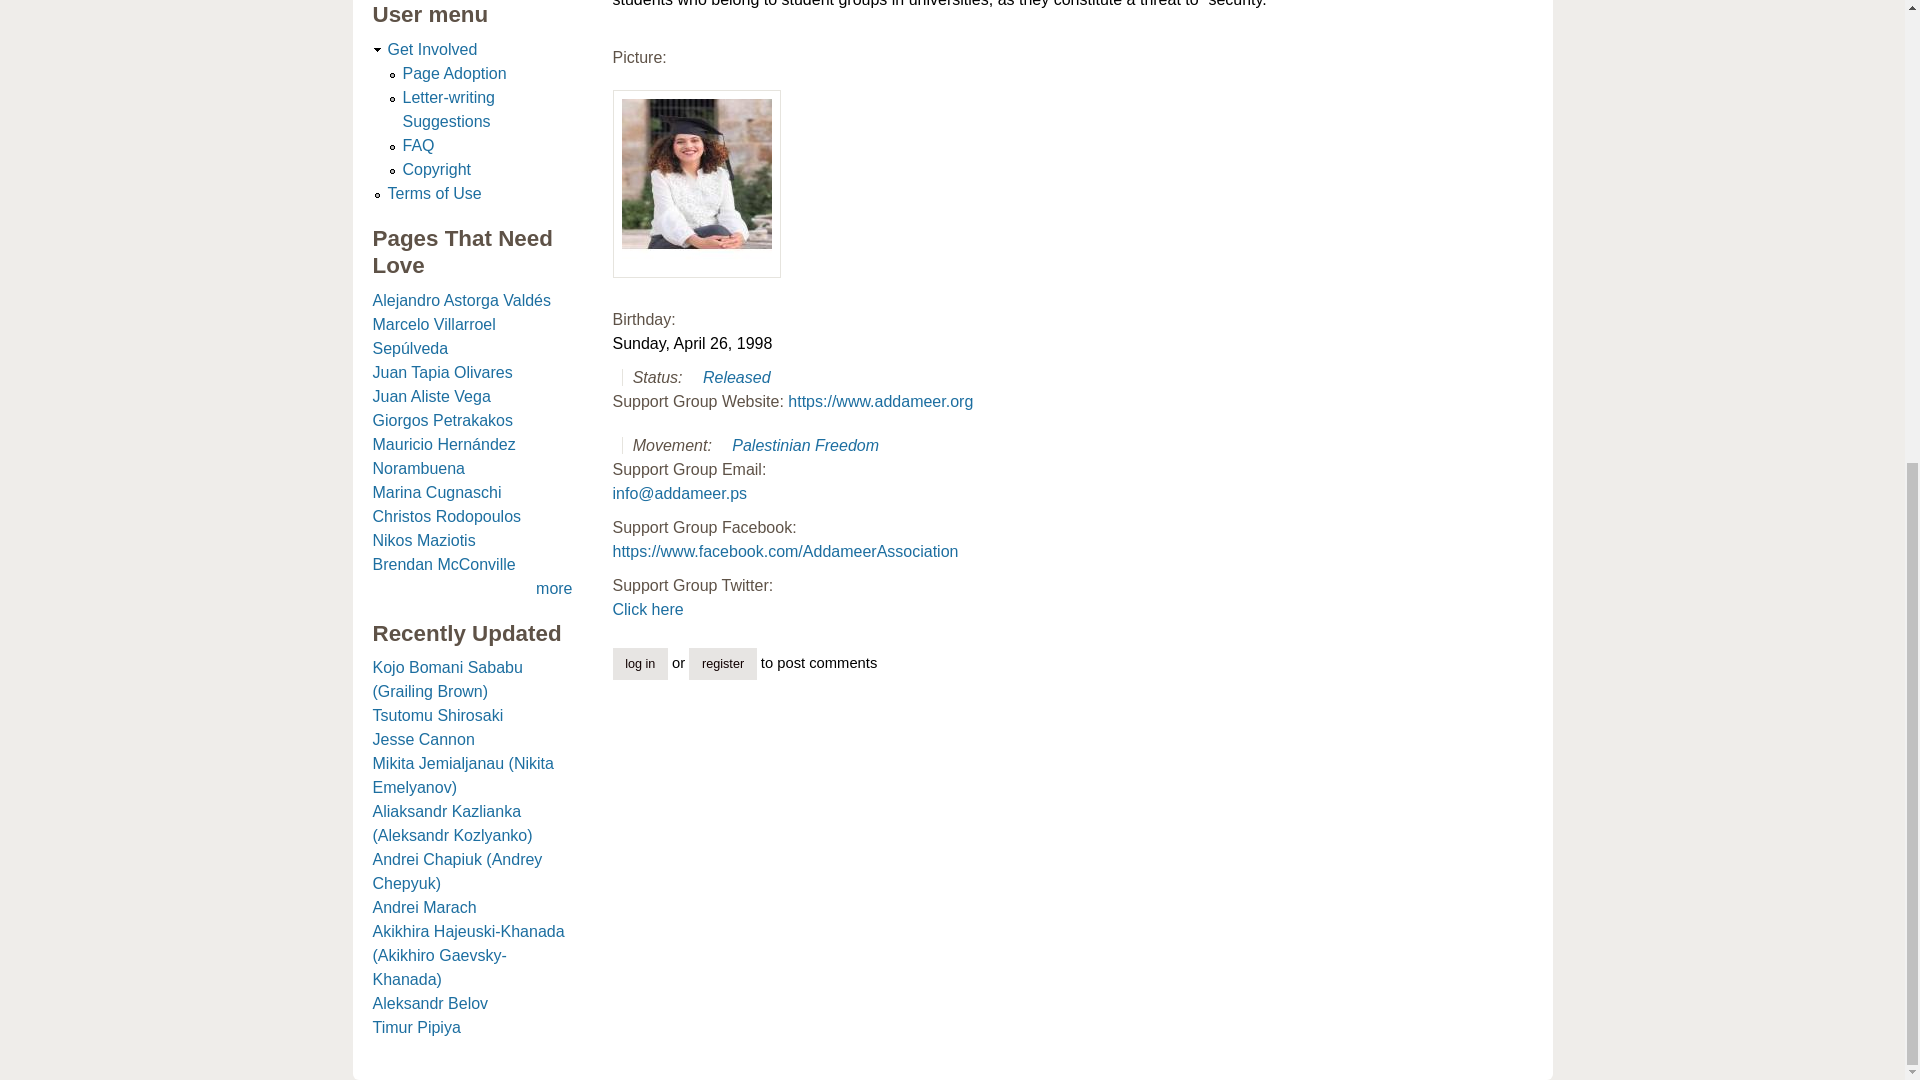  Describe the element at coordinates (442, 420) in the screenshot. I see `Giorgos Petrakakos` at that location.